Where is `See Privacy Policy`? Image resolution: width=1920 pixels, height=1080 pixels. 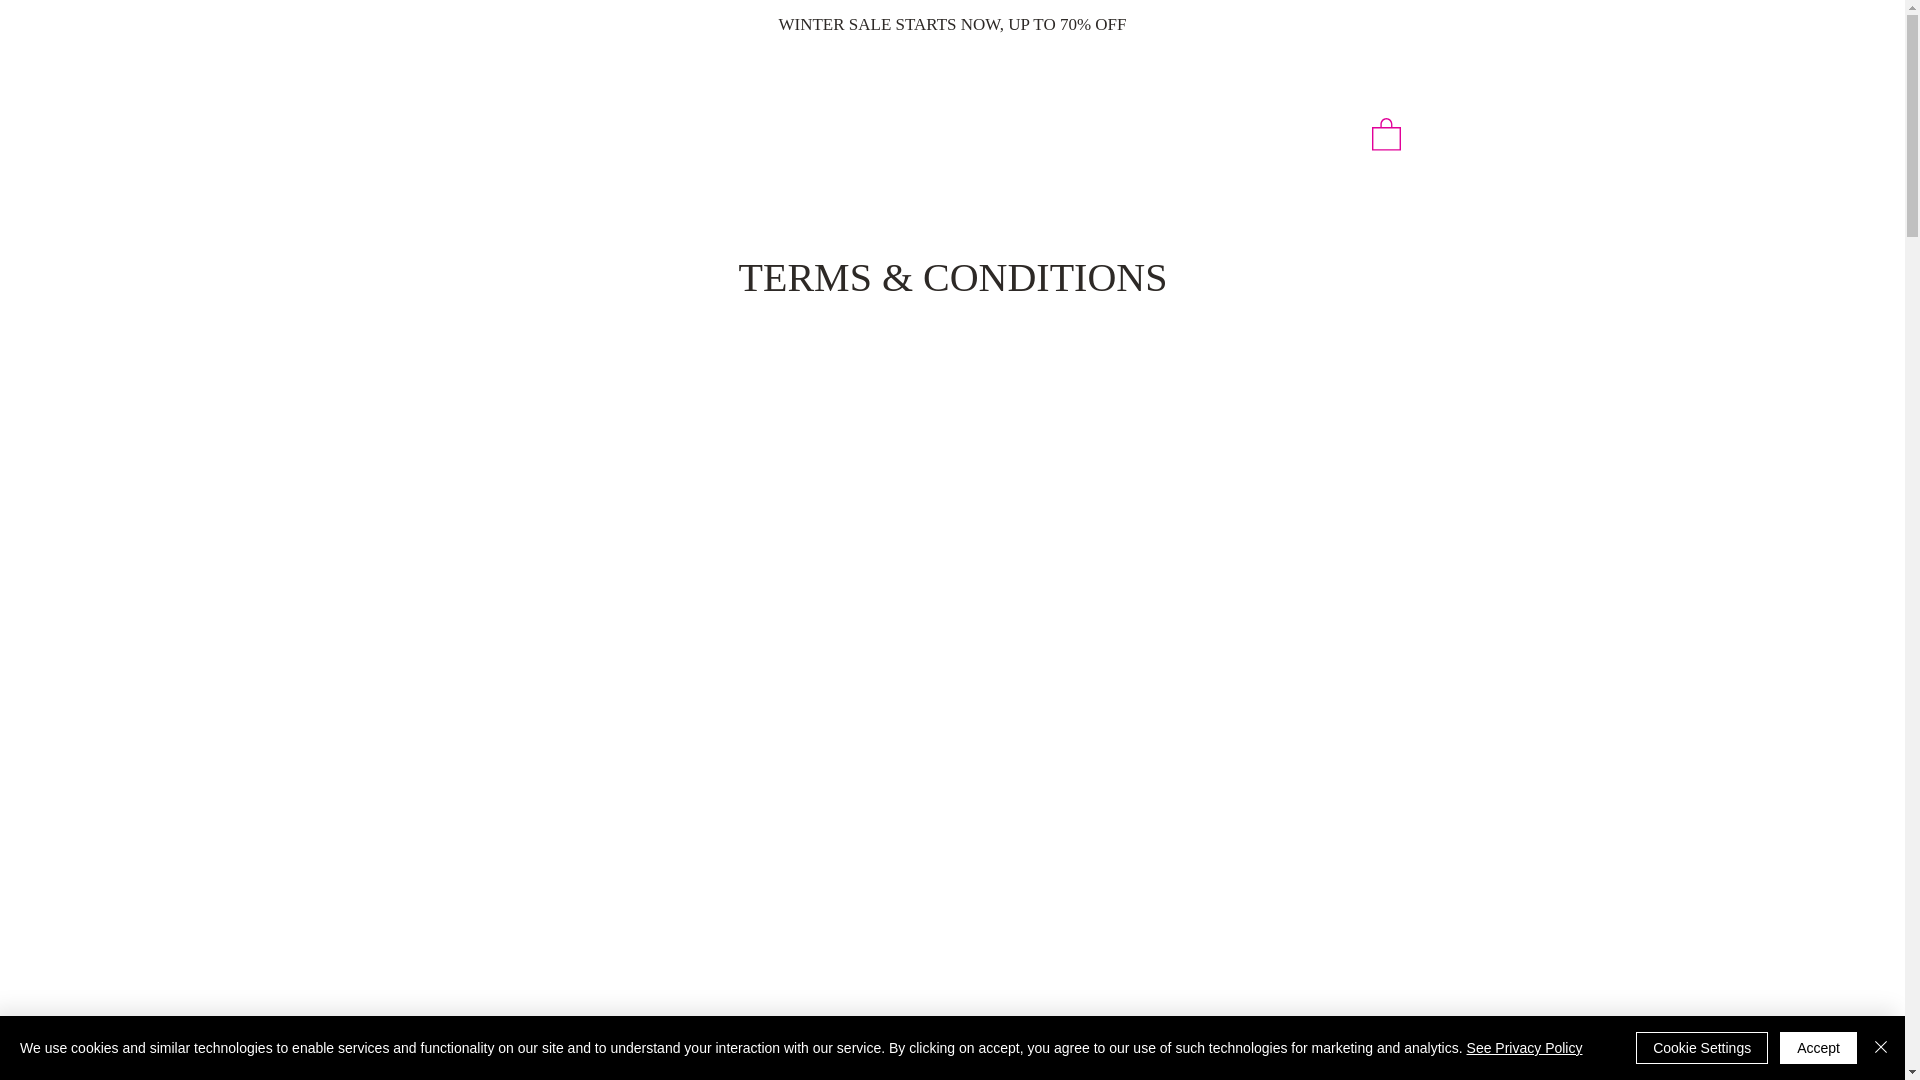
See Privacy Policy is located at coordinates (1524, 1048).